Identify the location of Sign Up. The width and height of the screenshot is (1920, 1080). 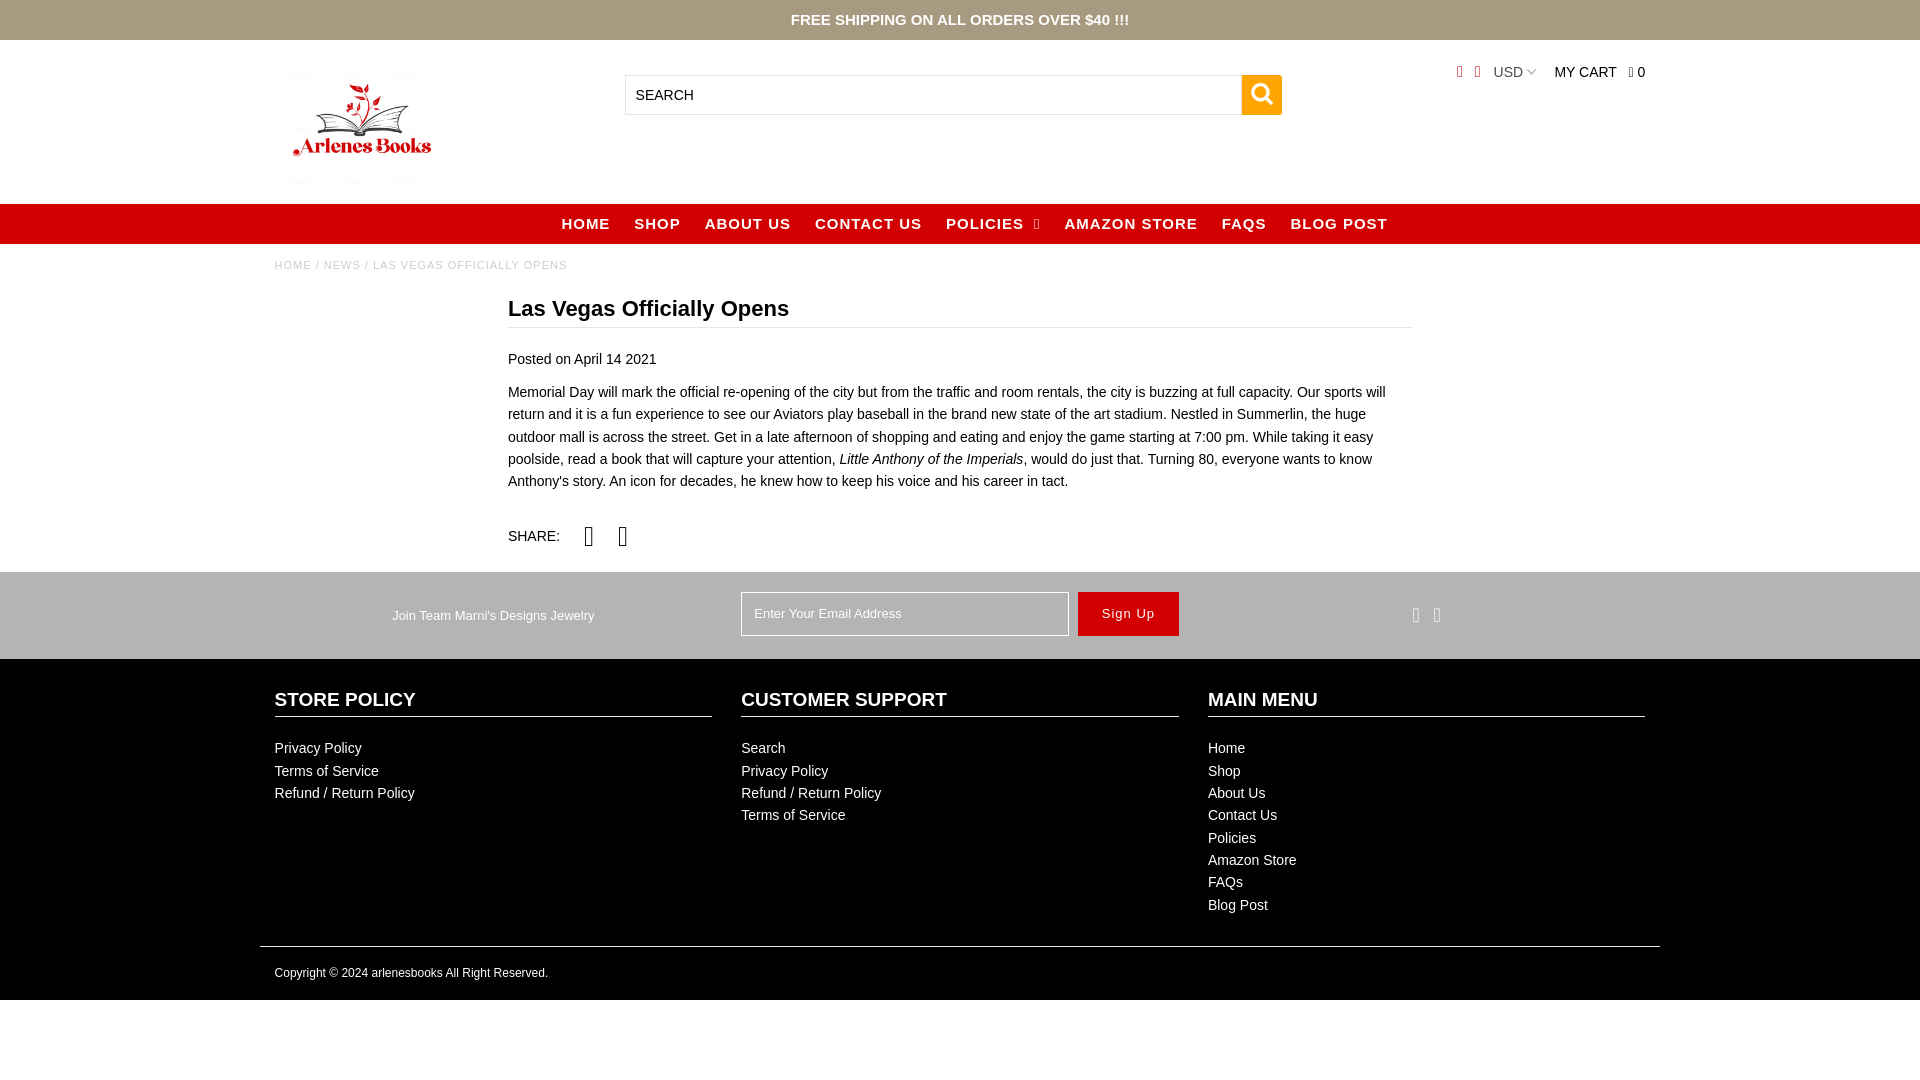
(1128, 614).